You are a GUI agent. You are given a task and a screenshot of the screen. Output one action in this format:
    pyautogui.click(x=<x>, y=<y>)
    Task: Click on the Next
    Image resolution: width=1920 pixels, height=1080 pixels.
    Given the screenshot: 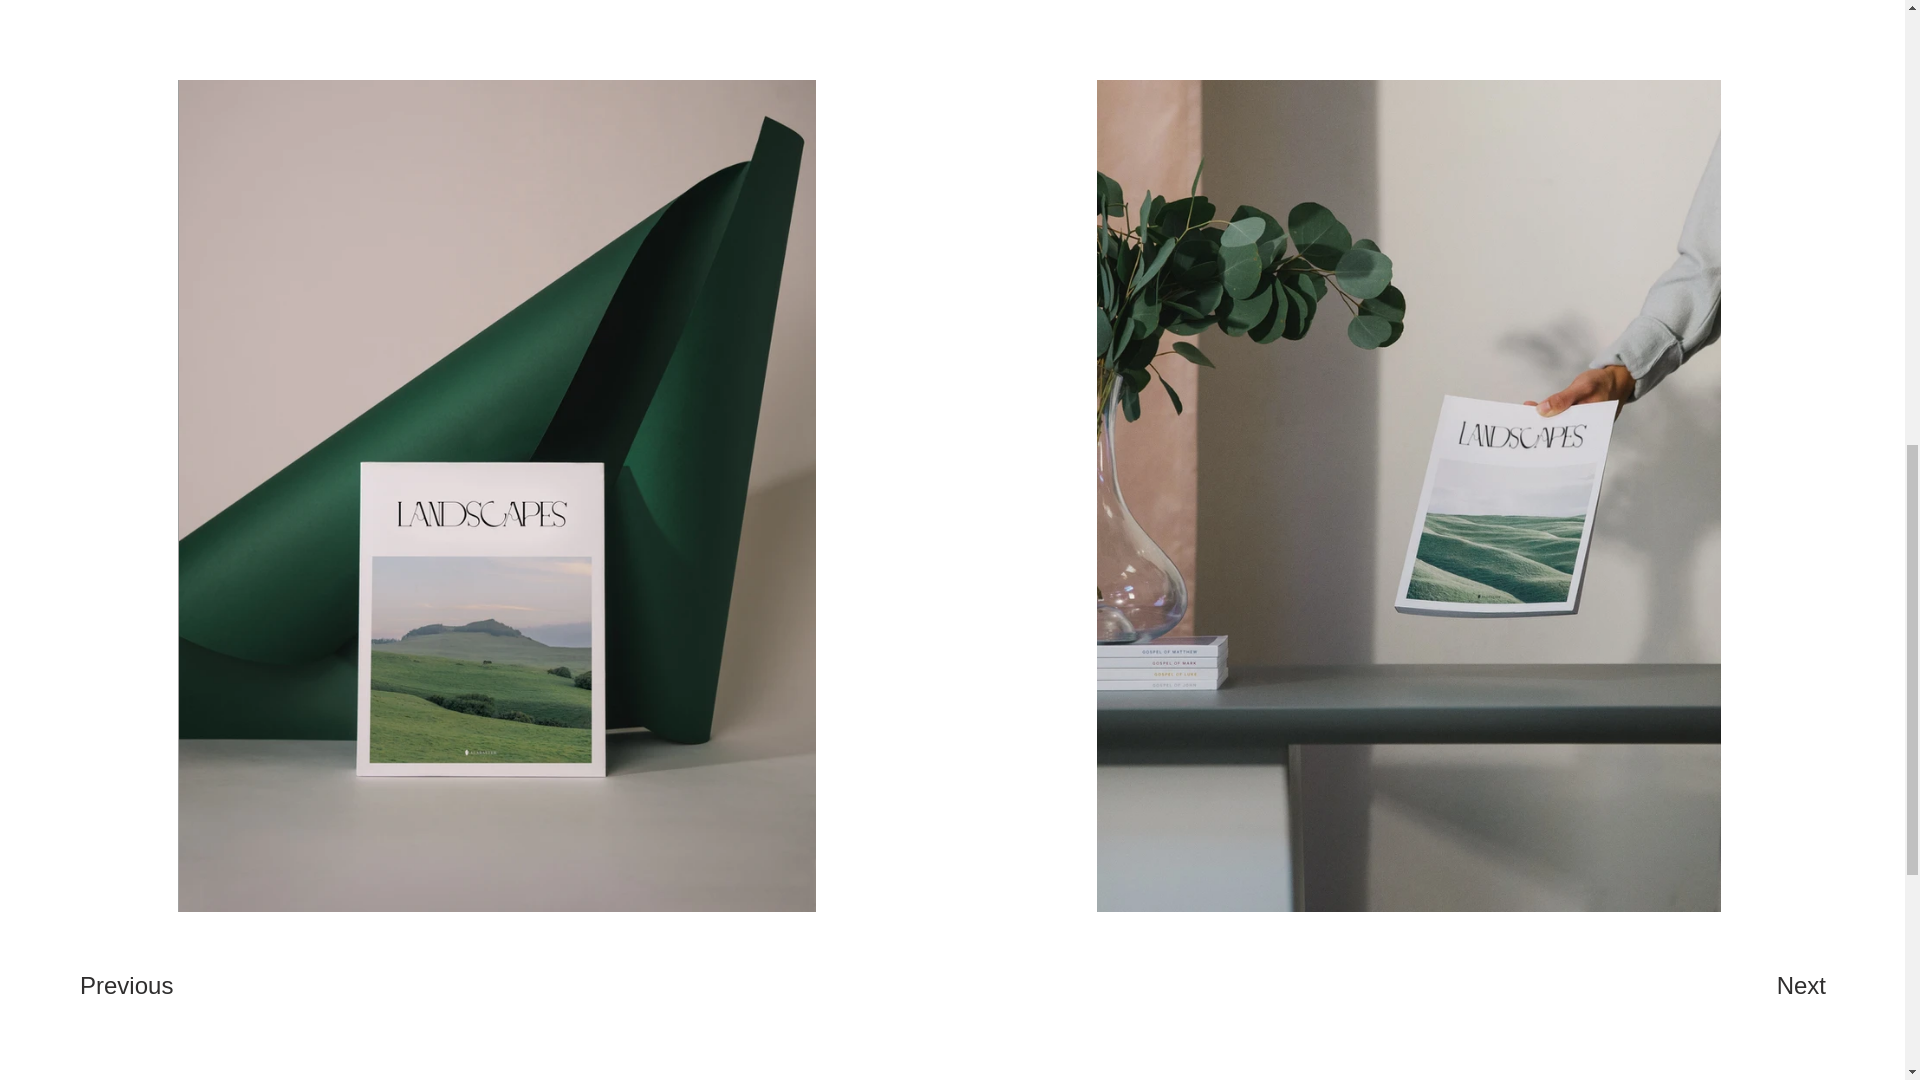 What is the action you would take?
    pyautogui.click(x=1759, y=985)
    